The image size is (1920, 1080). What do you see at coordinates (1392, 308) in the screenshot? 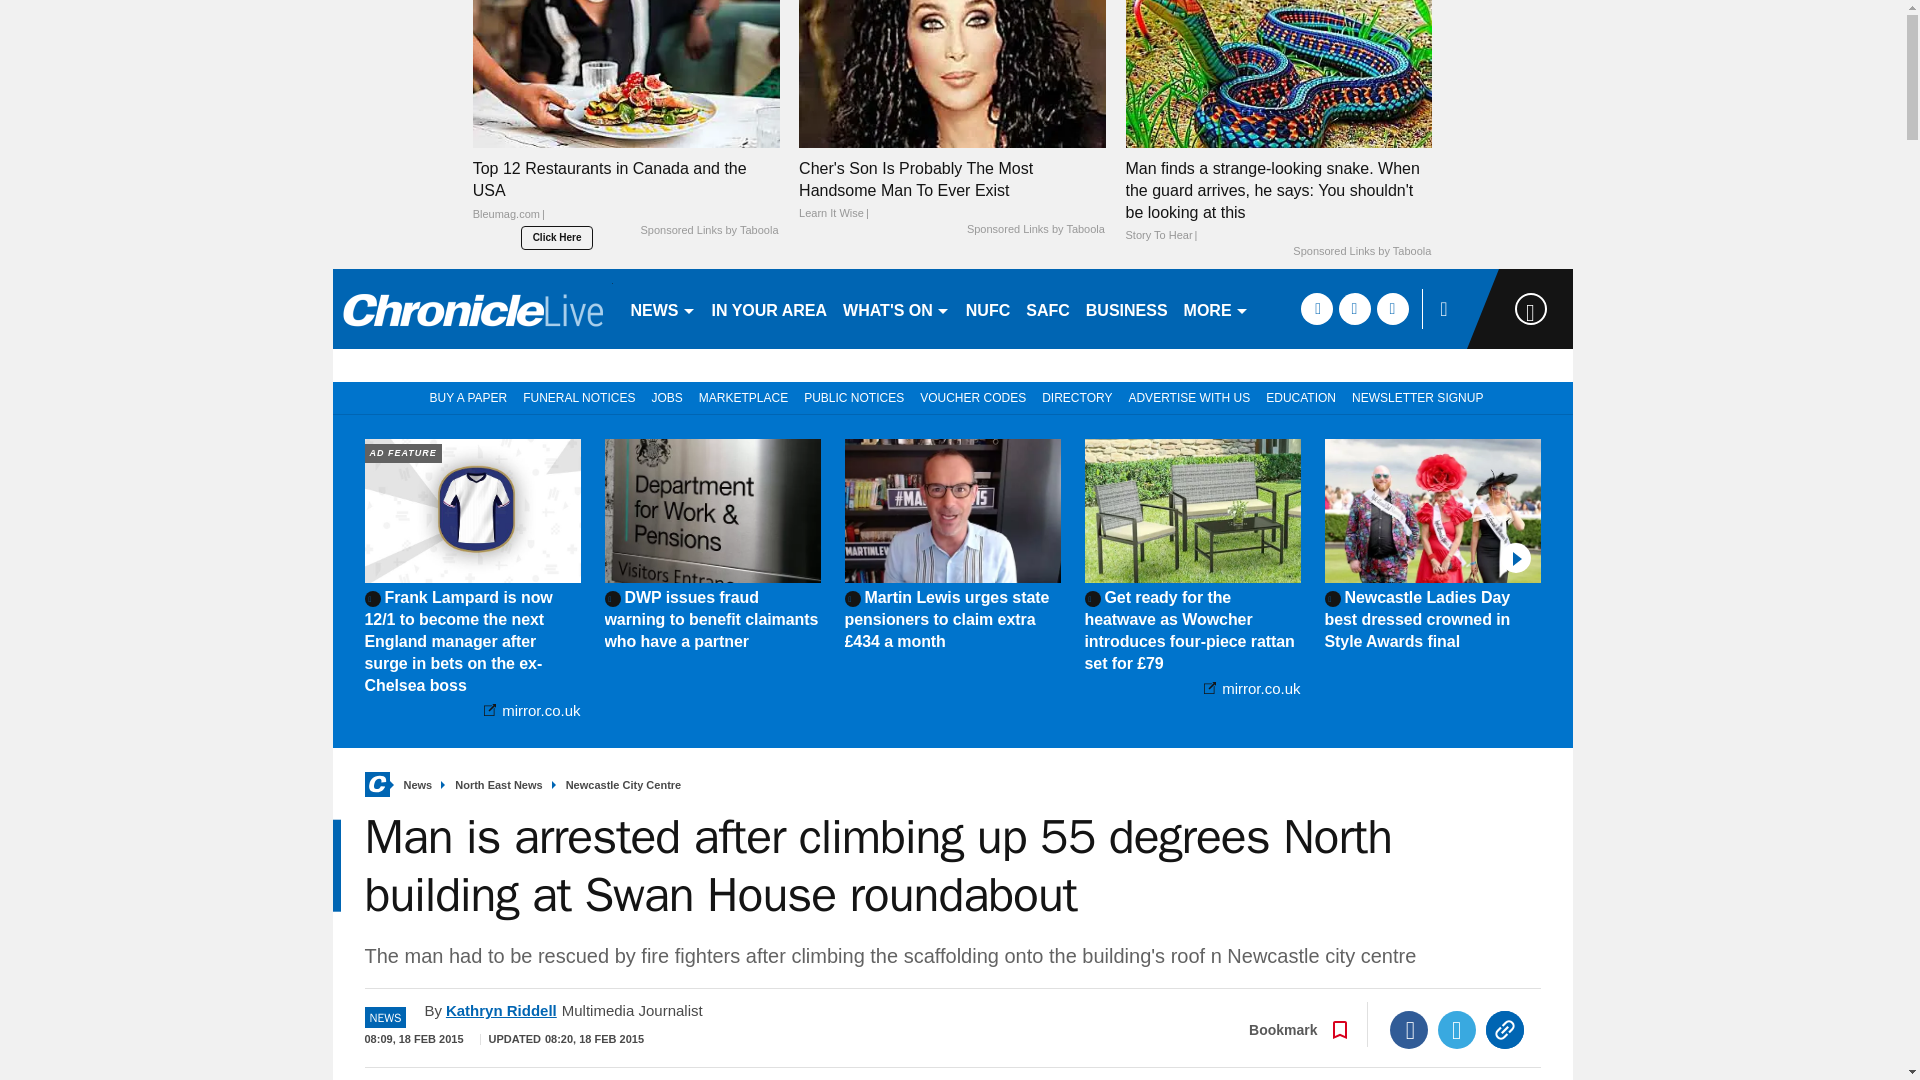
I see `instagram` at bounding box center [1392, 308].